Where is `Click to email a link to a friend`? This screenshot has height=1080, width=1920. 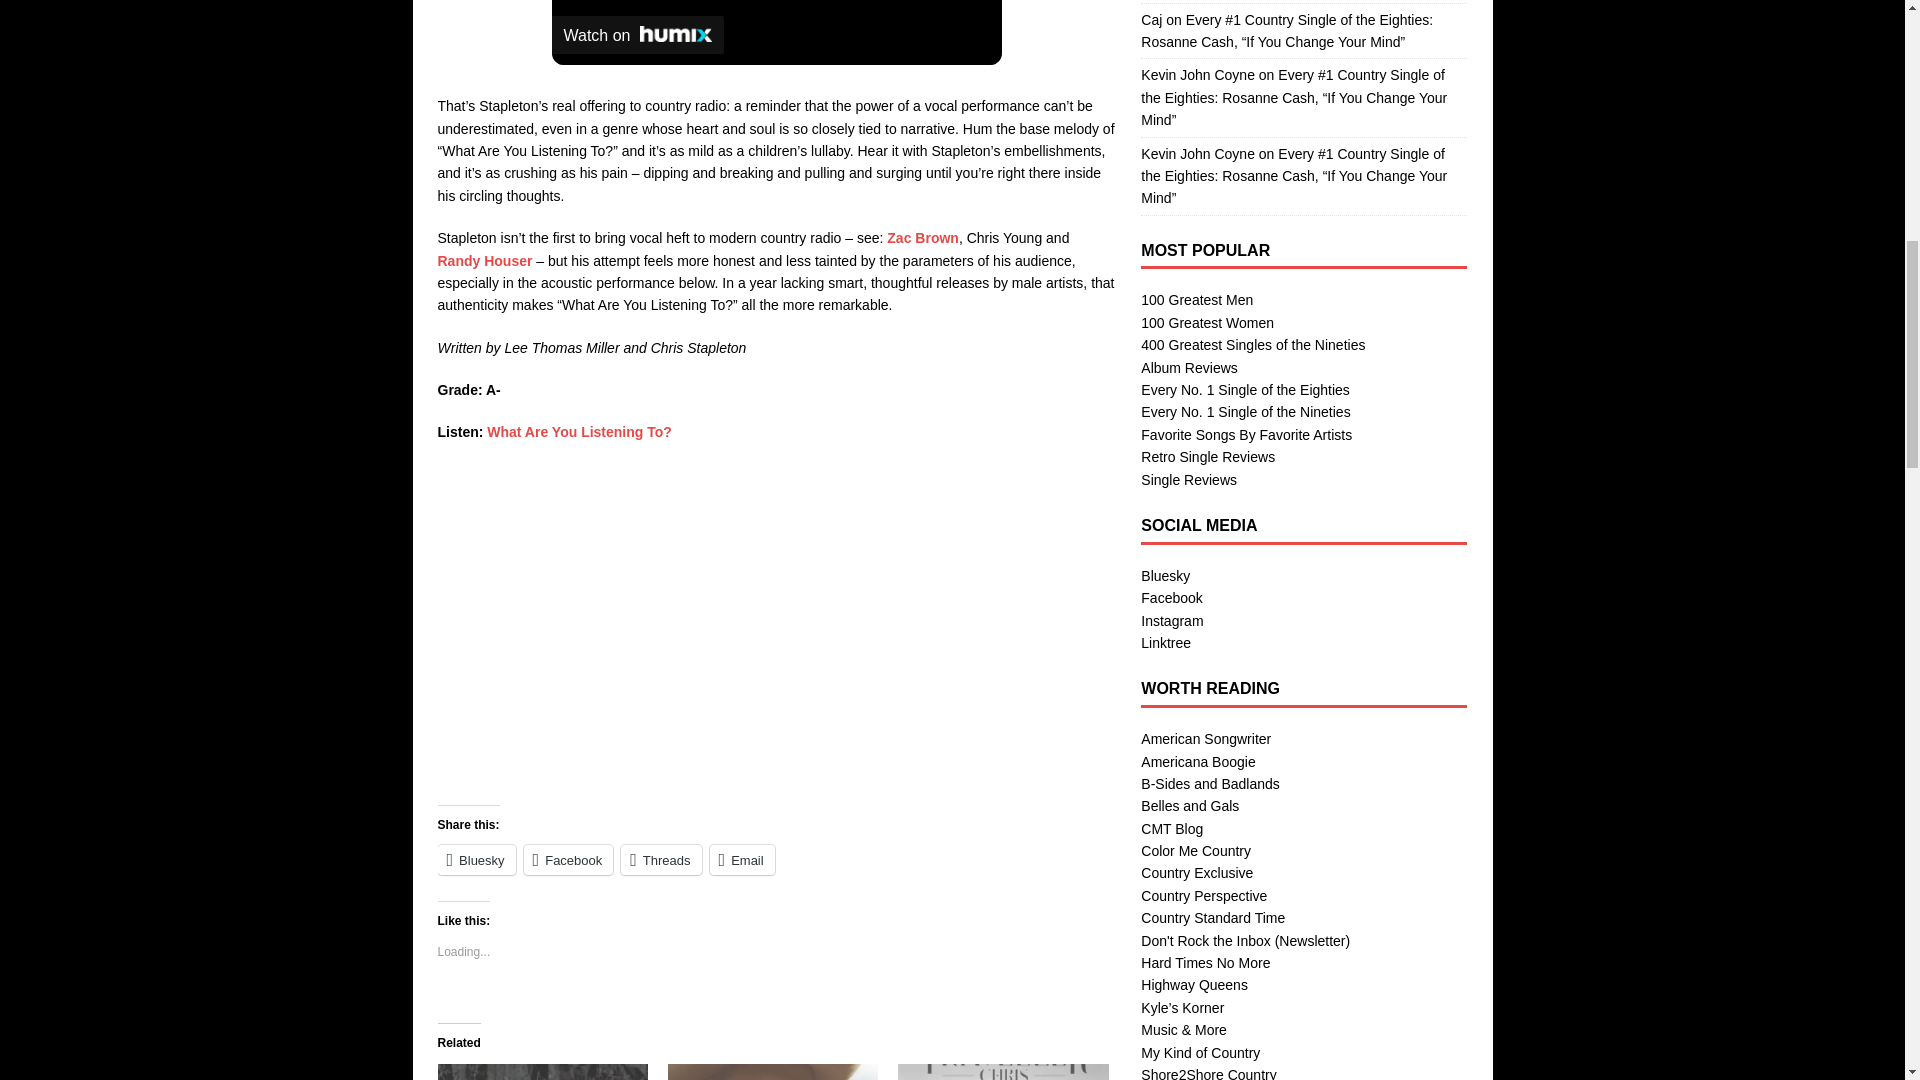
Click to email a link to a friend is located at coordinates (742, 859).